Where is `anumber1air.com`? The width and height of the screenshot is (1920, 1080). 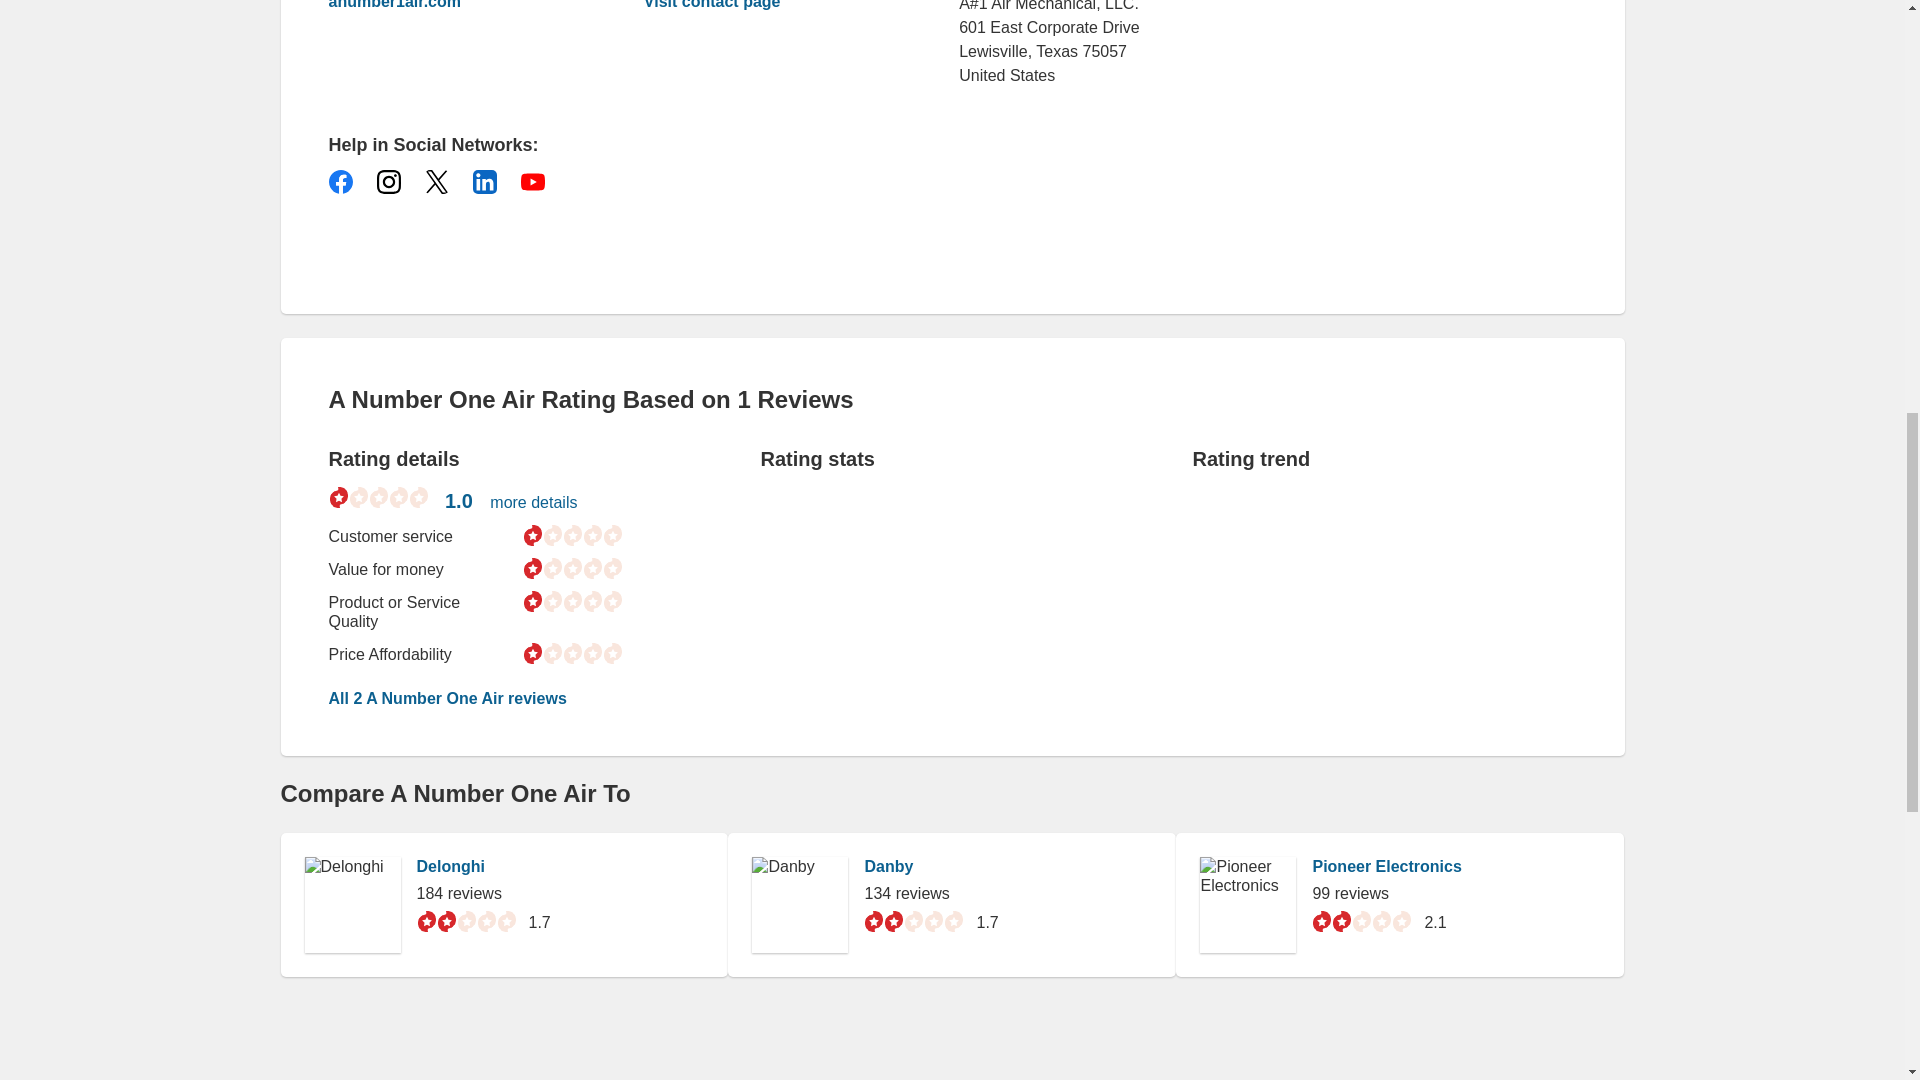 anumber1air.com is located at coordinates (456, 6).